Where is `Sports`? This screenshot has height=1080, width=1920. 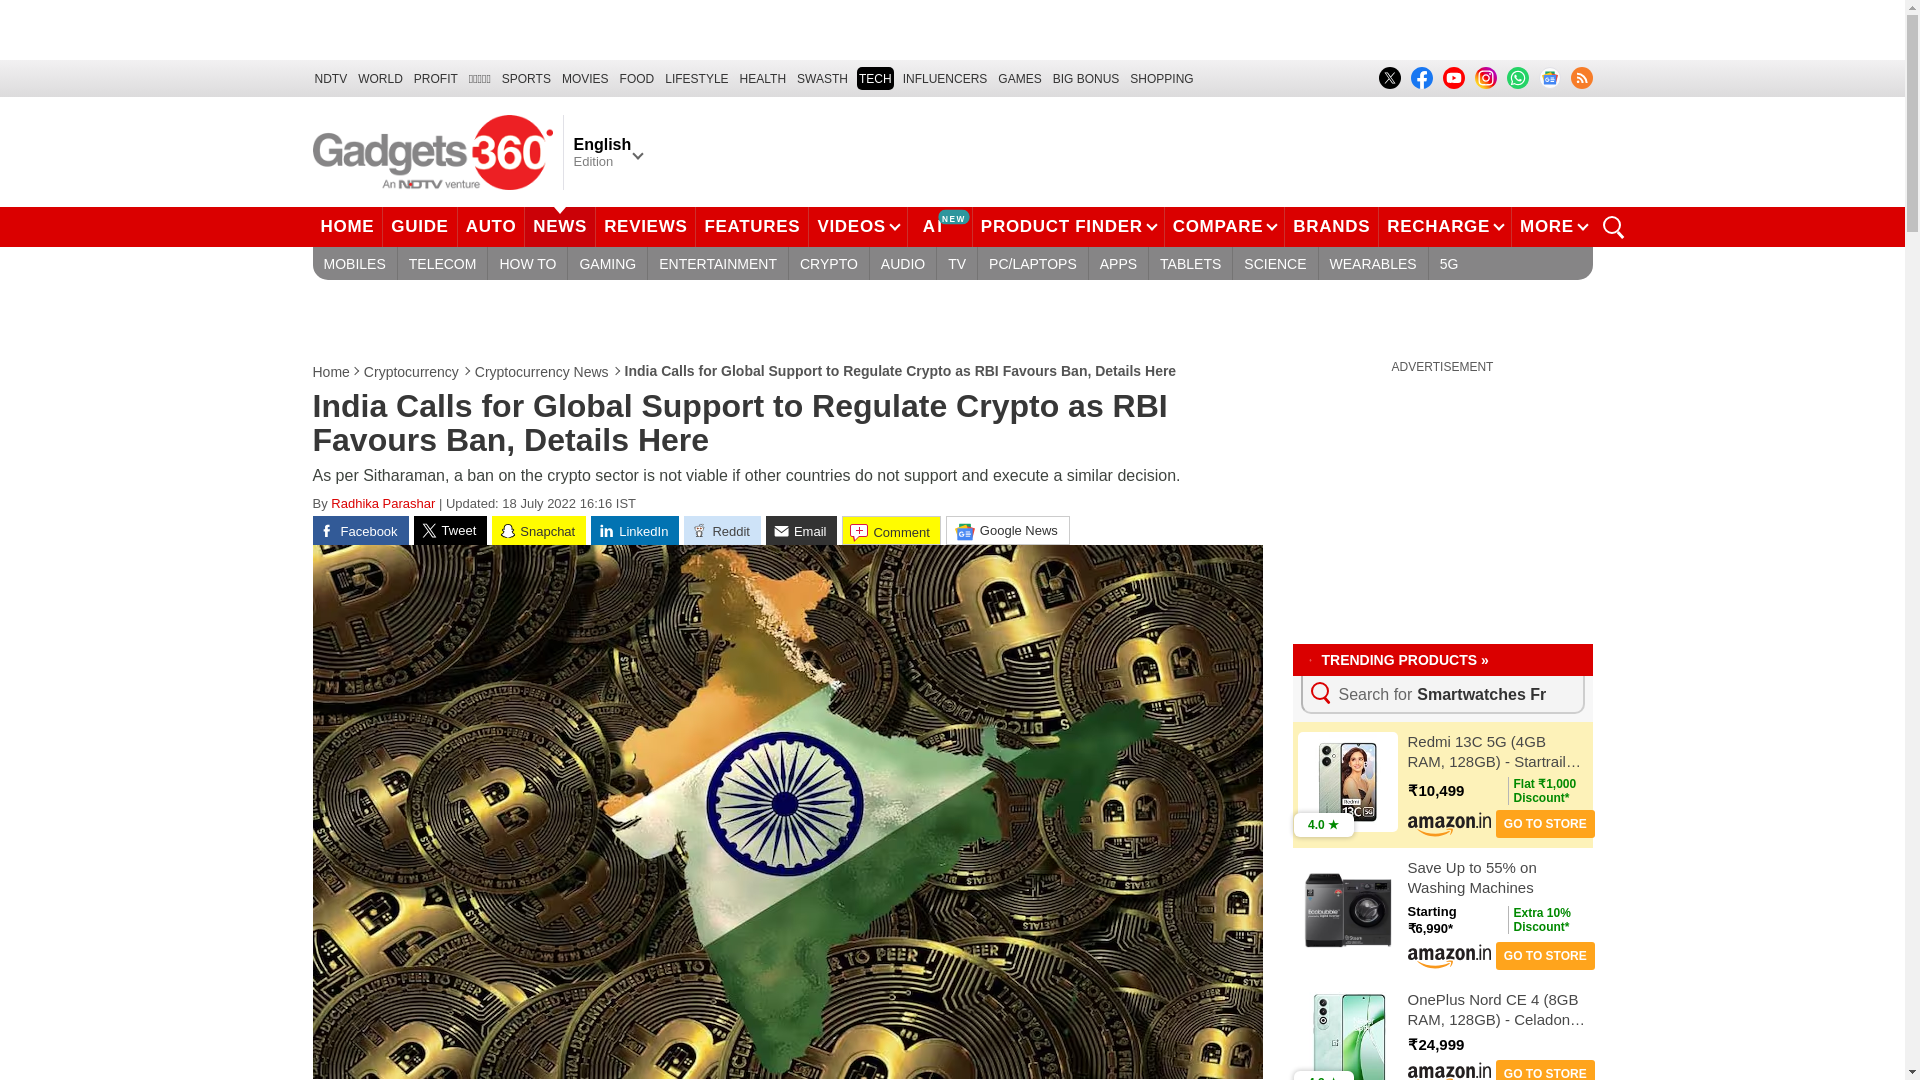
Sports is located at coordinates (526, 78).